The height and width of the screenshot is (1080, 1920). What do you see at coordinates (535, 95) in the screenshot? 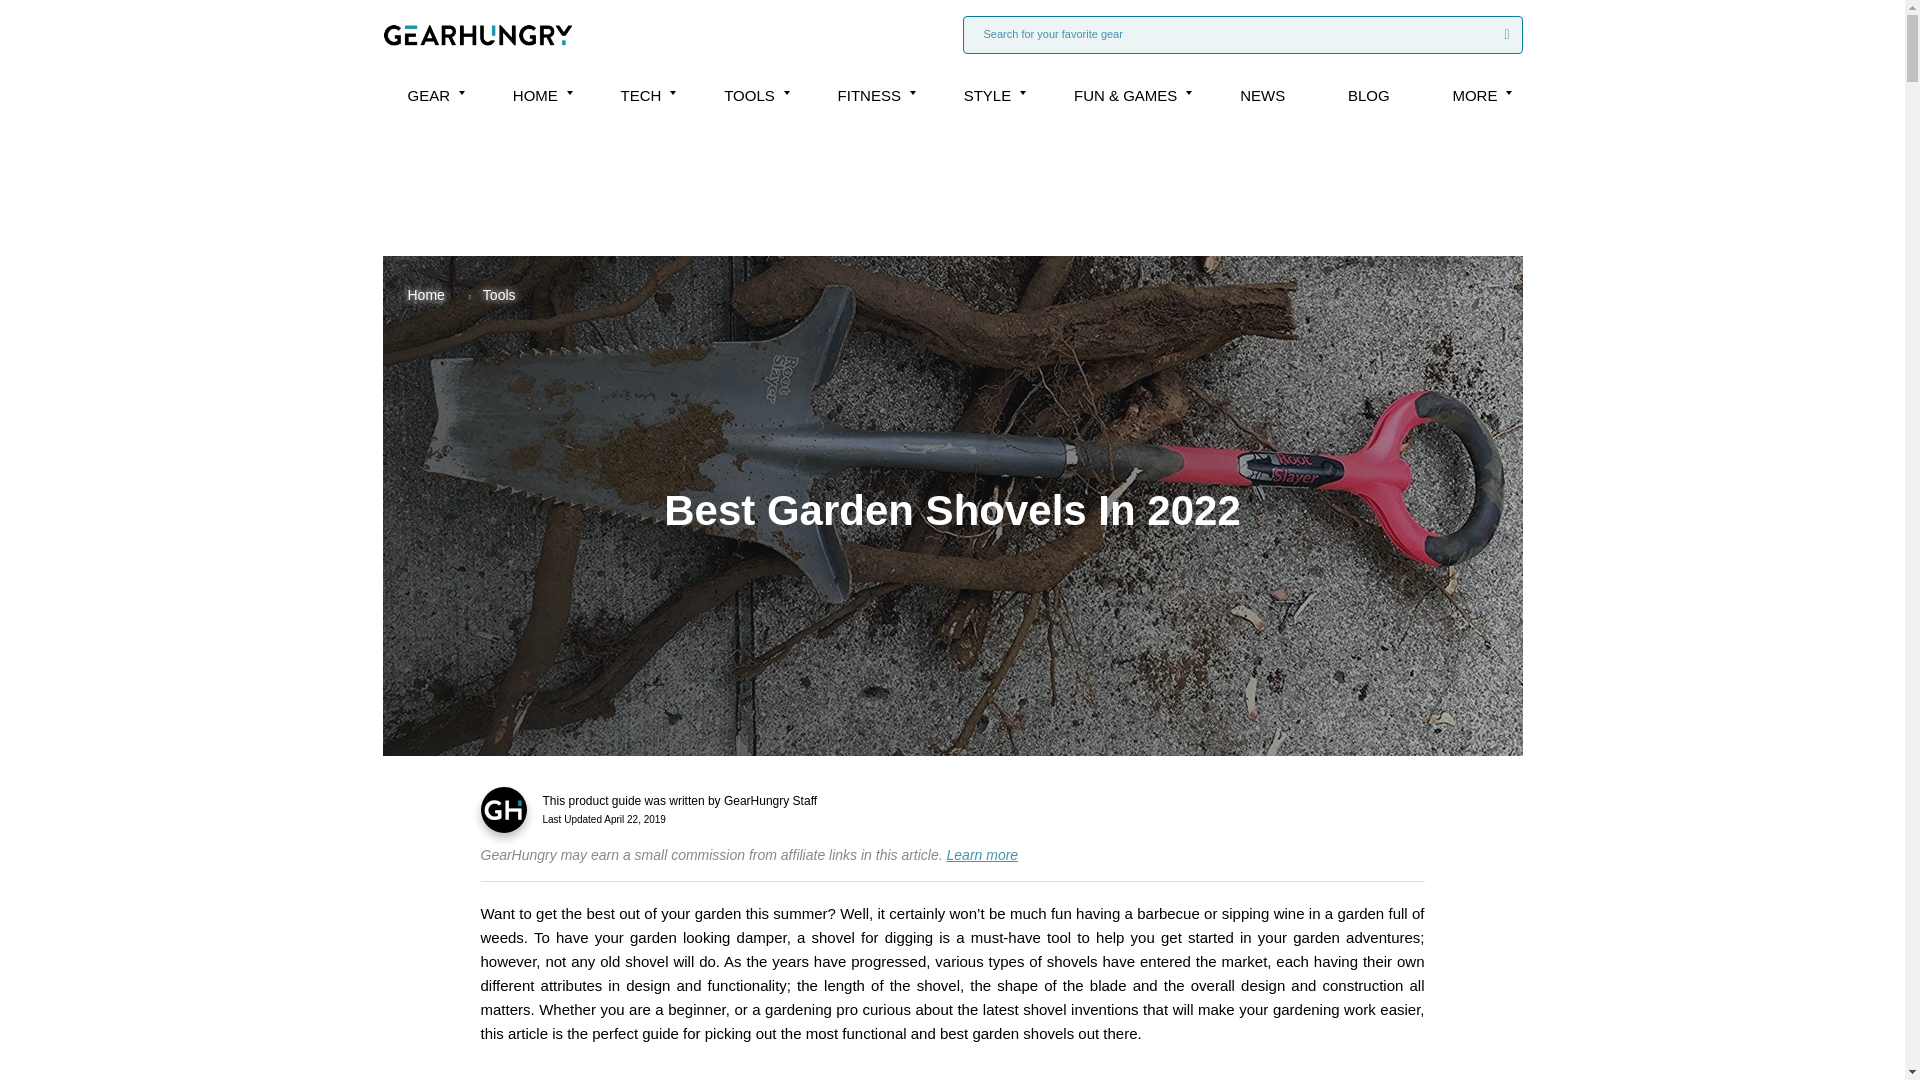
I see `HOME` at bounding box center [535, 95].